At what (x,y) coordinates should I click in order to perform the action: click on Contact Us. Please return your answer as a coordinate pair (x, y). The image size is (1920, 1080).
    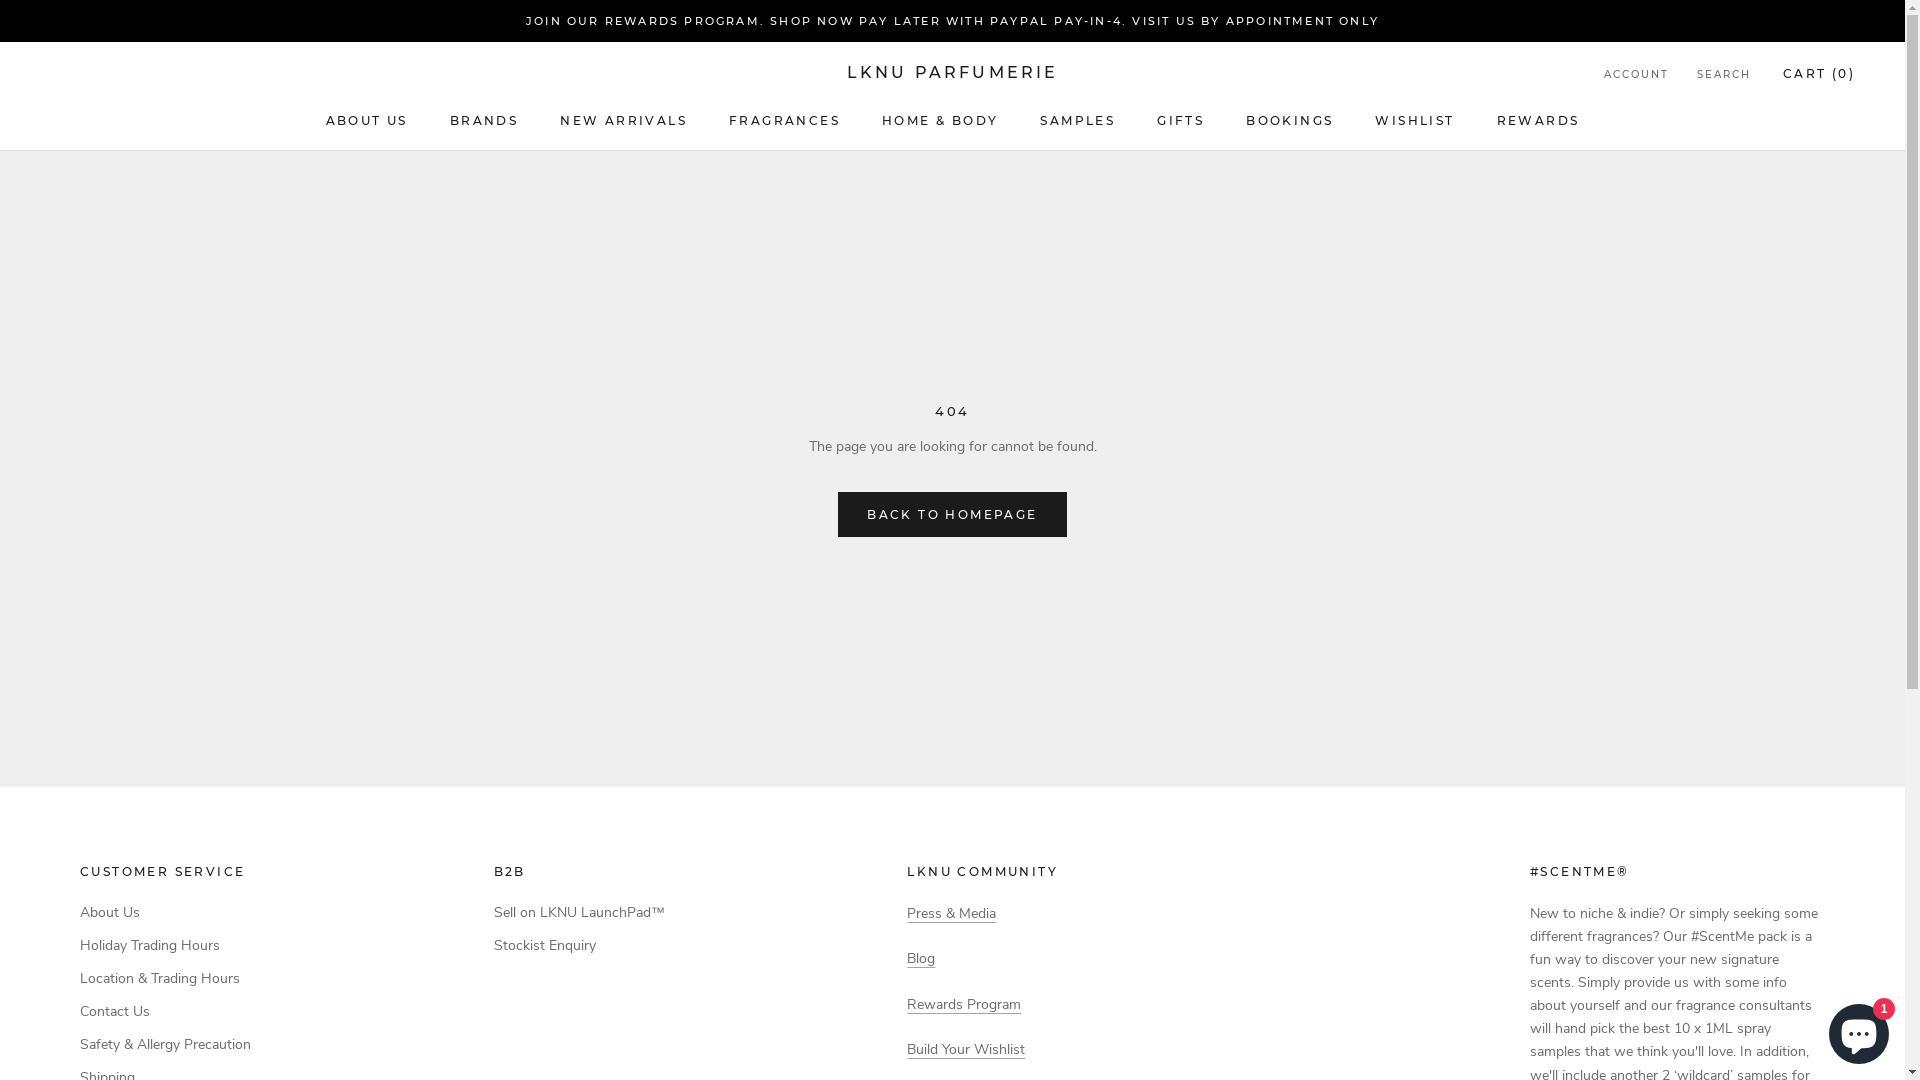
    Looking at the image, I should click on (166, 1012).